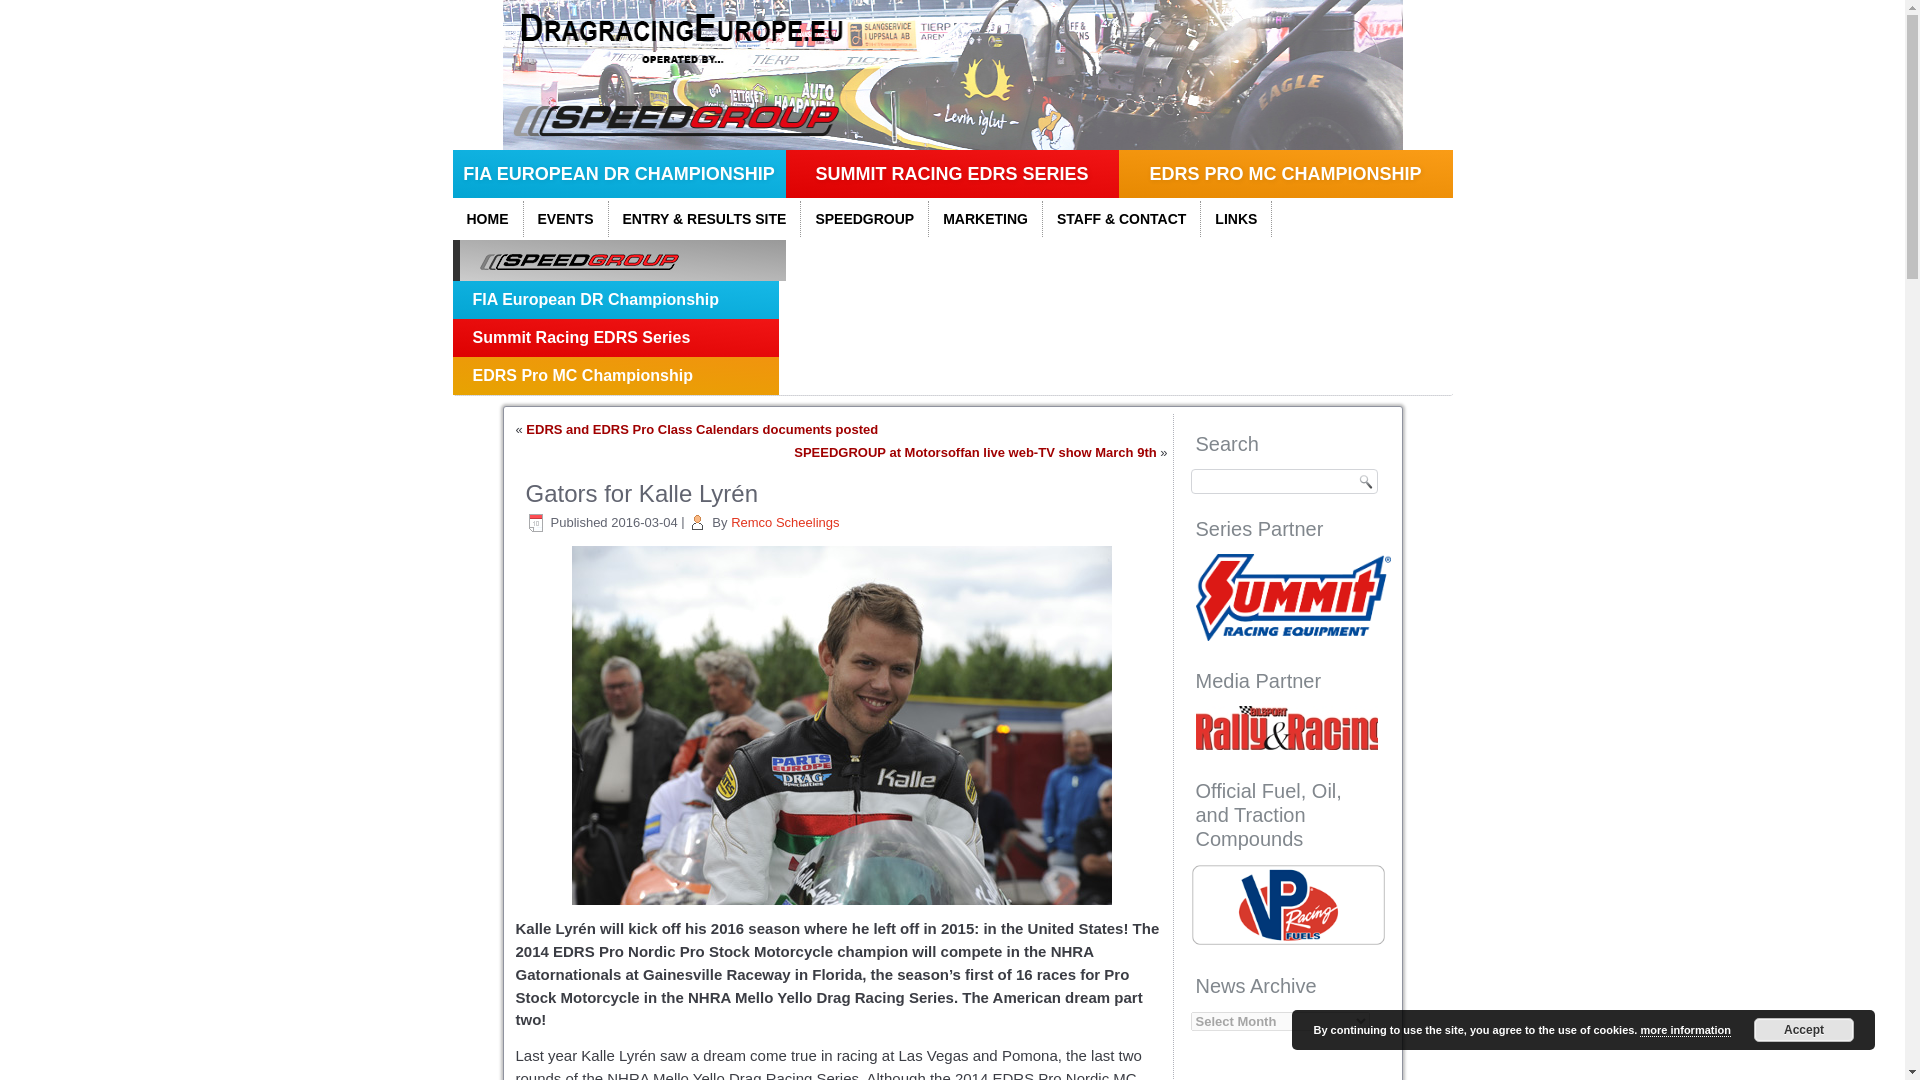  What do you see at coordinates (486, 218) in the screenshot?
I see `Home` at bounding box center [486, 218].